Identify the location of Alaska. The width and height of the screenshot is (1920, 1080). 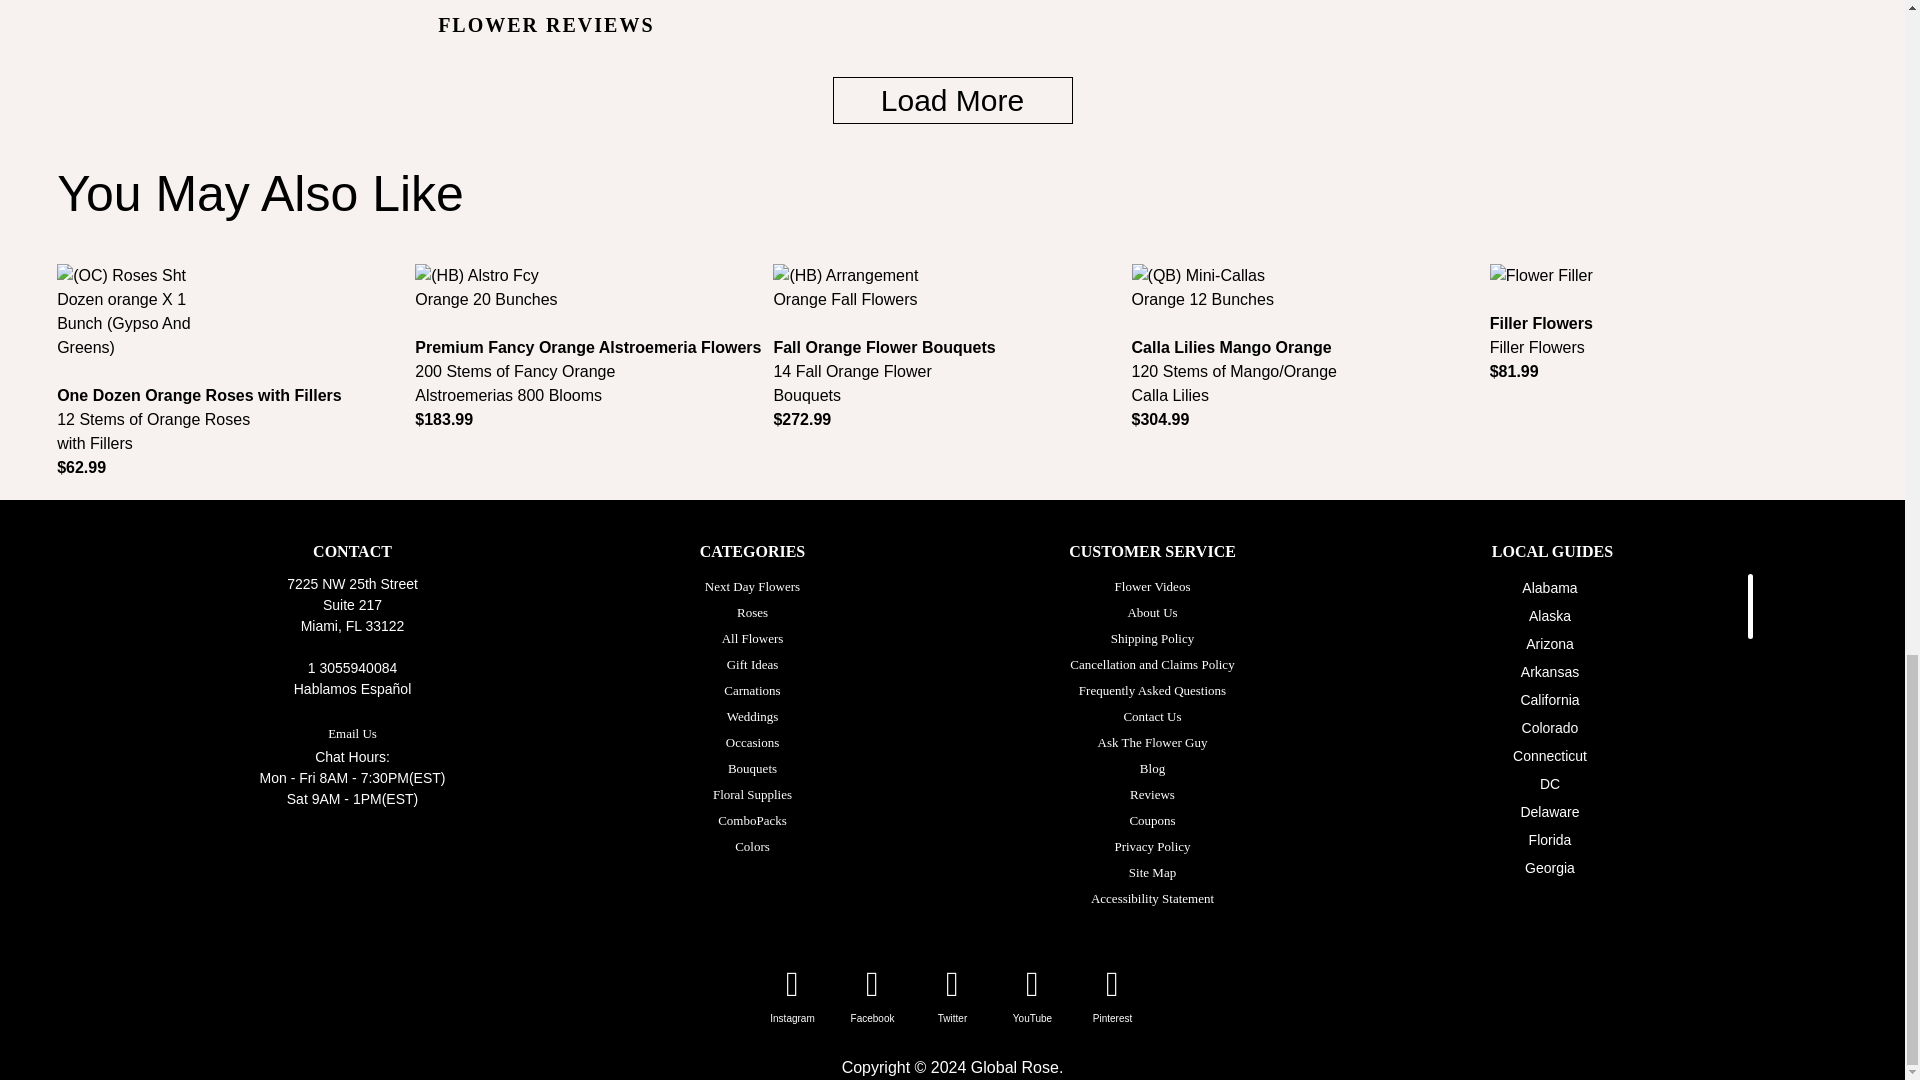
(1549, 616).